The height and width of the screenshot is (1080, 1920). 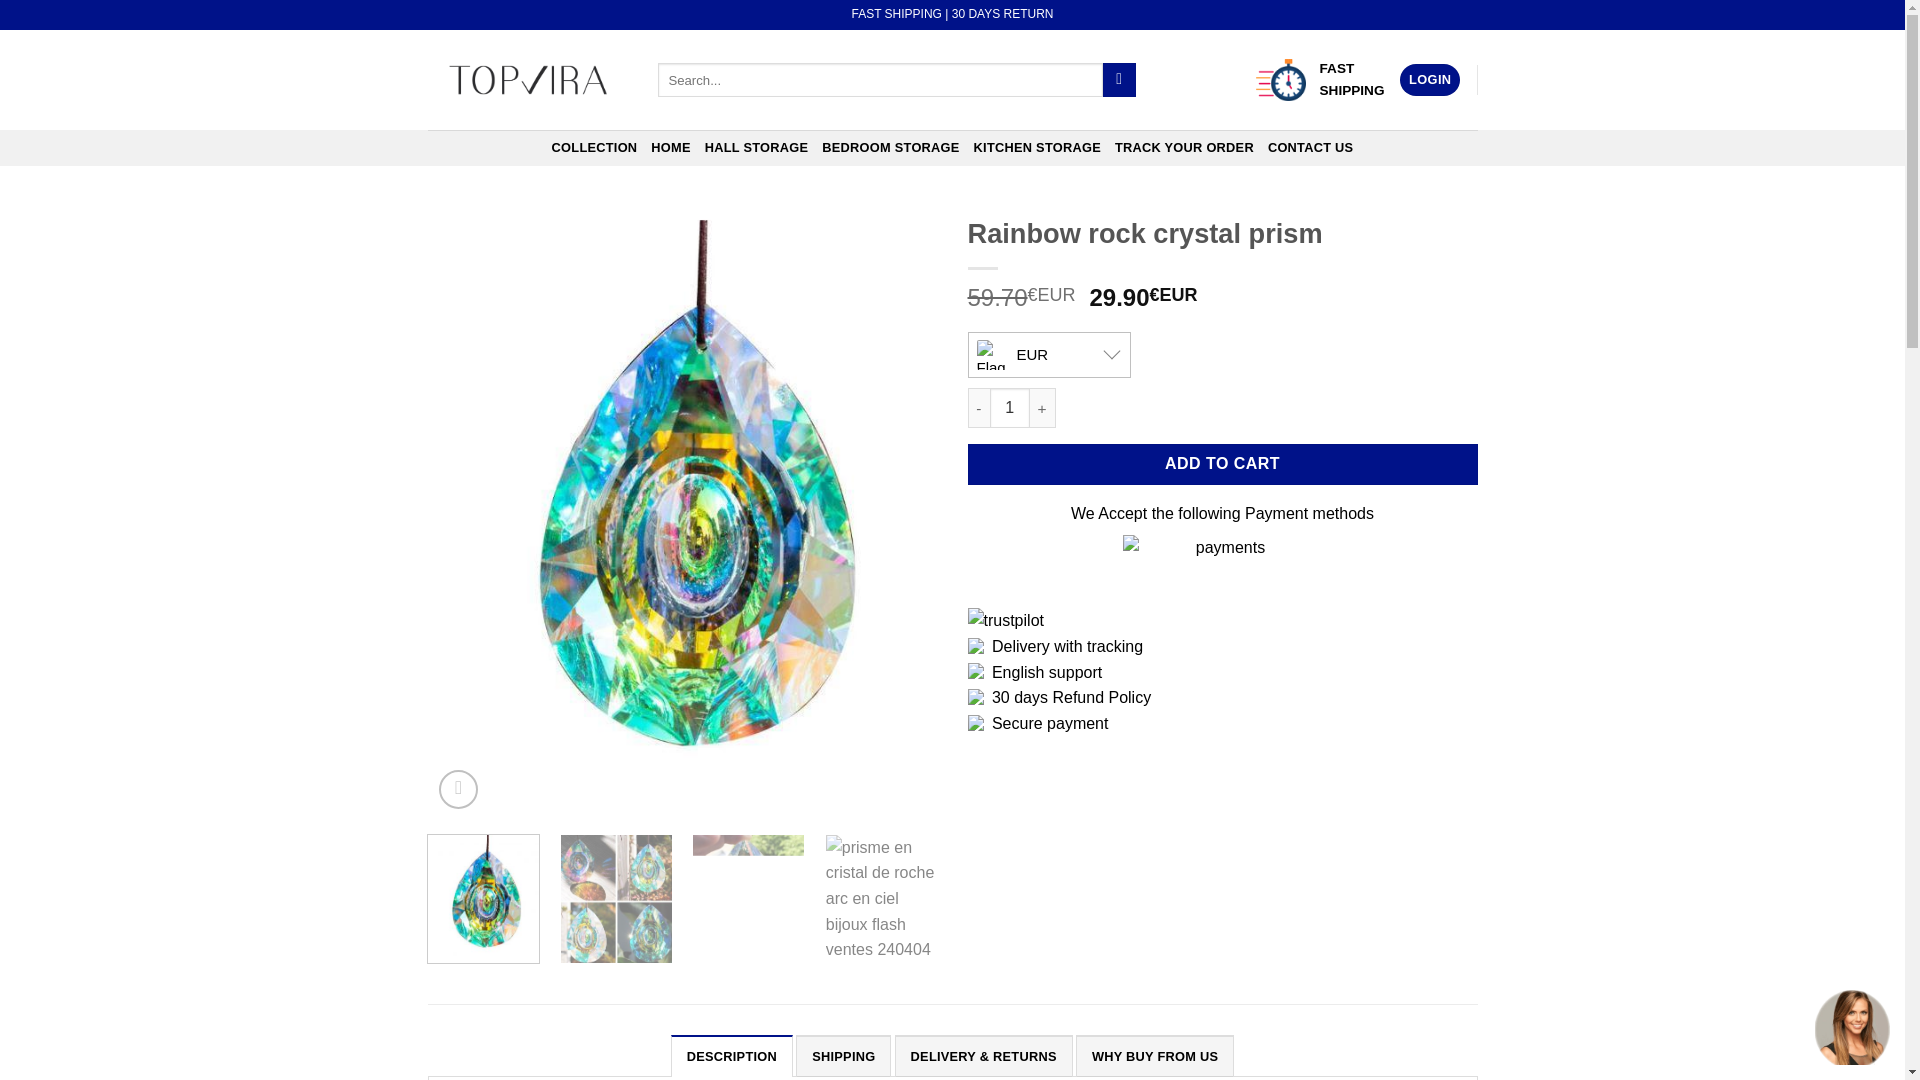 What do you see at coordinates (594, 148) in the screenshot?
I see `COLLECTION` at bounding box center [594, 148].